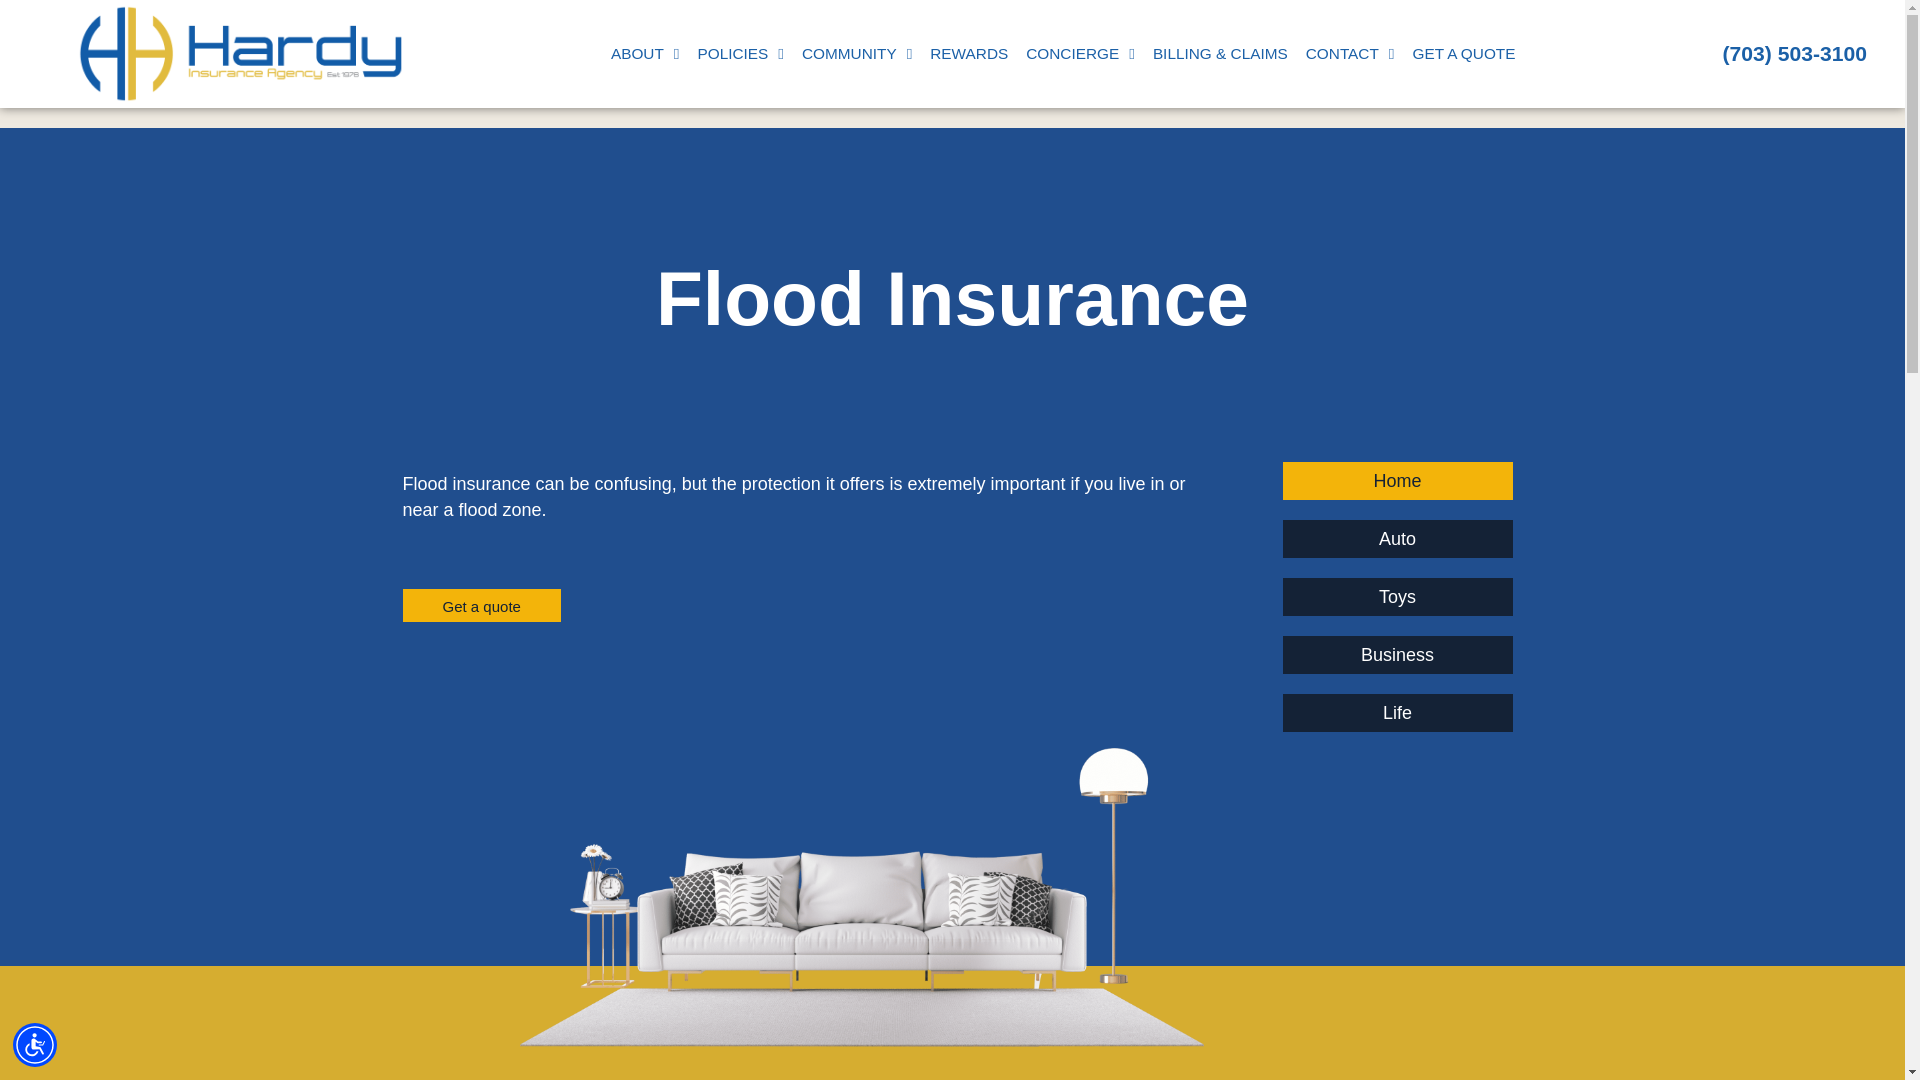 This screenshot has height=1080, width=1920. What do you see at coordinates (739, 54) in the screenshot?
I see `POLICIES` at bounding box center [739, 54].